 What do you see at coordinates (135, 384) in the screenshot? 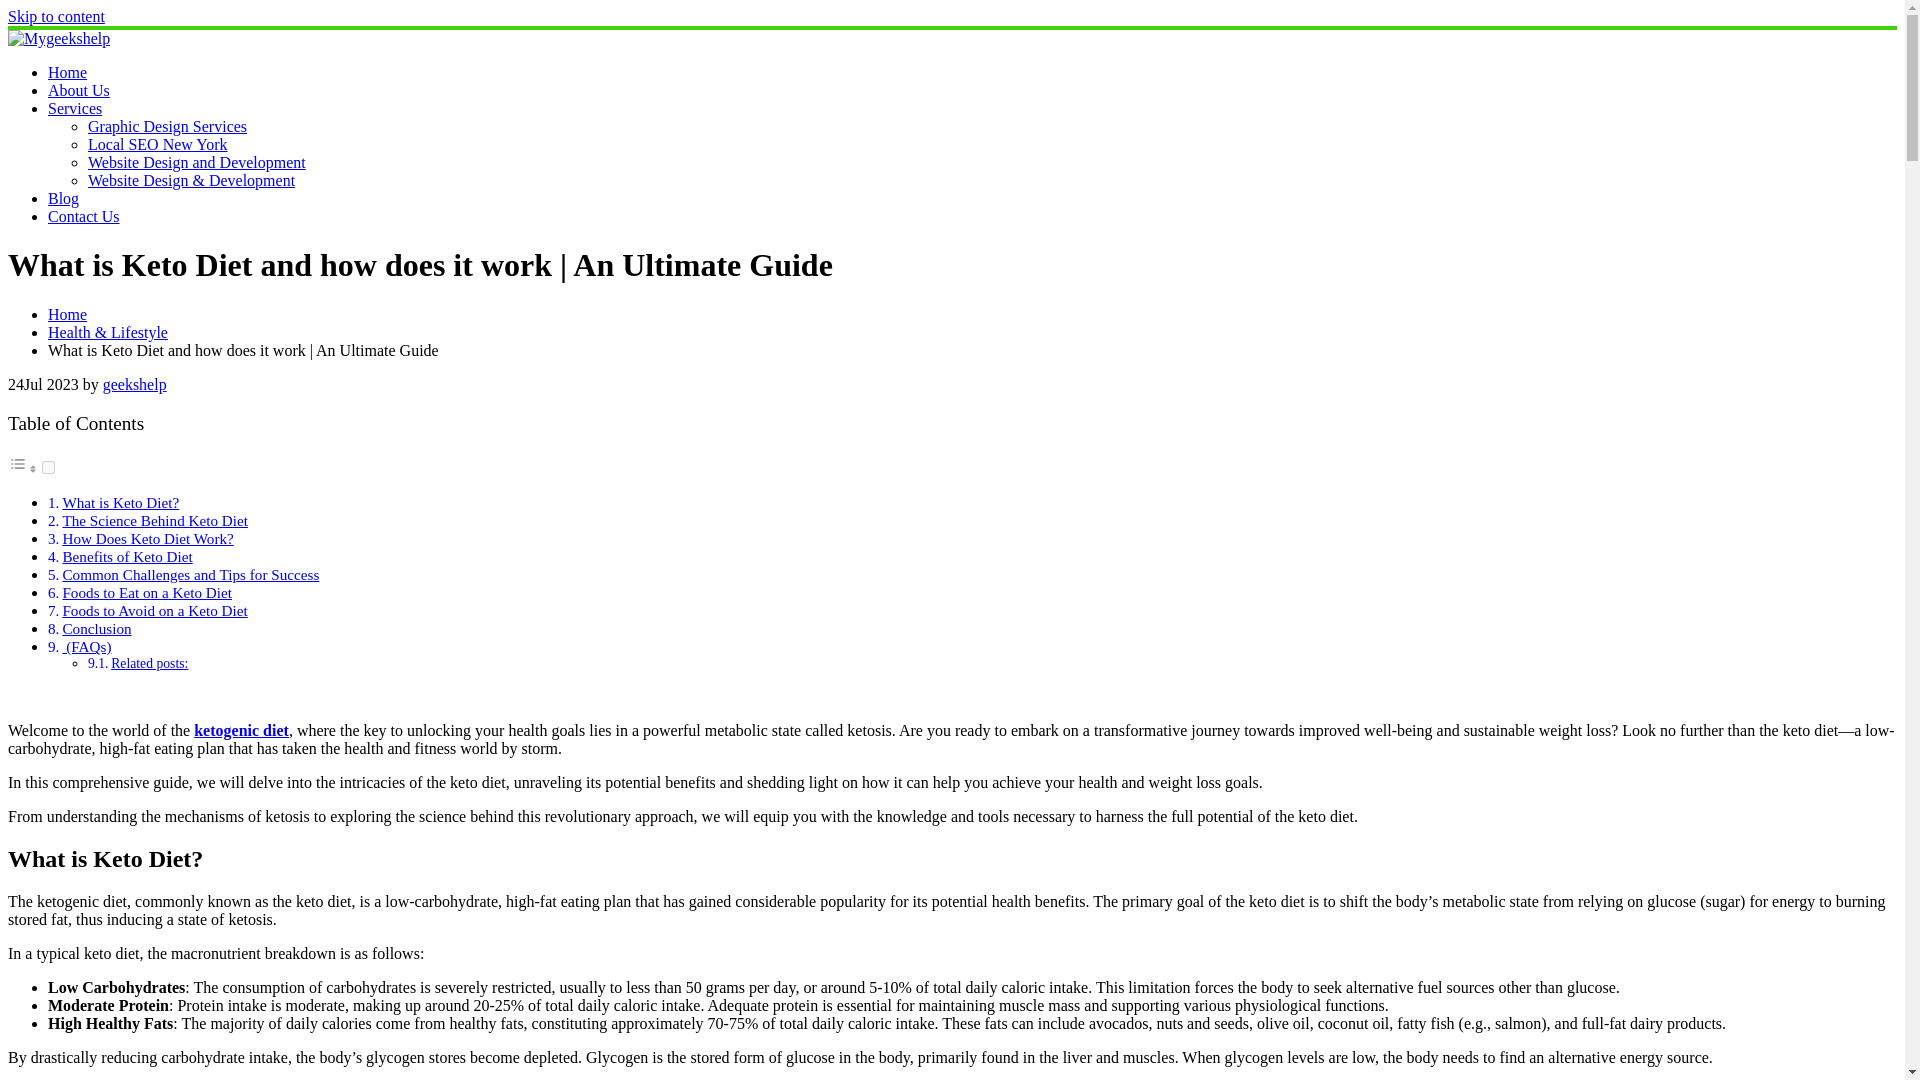
I see `geekshelp` at bounding box center [135, 384].